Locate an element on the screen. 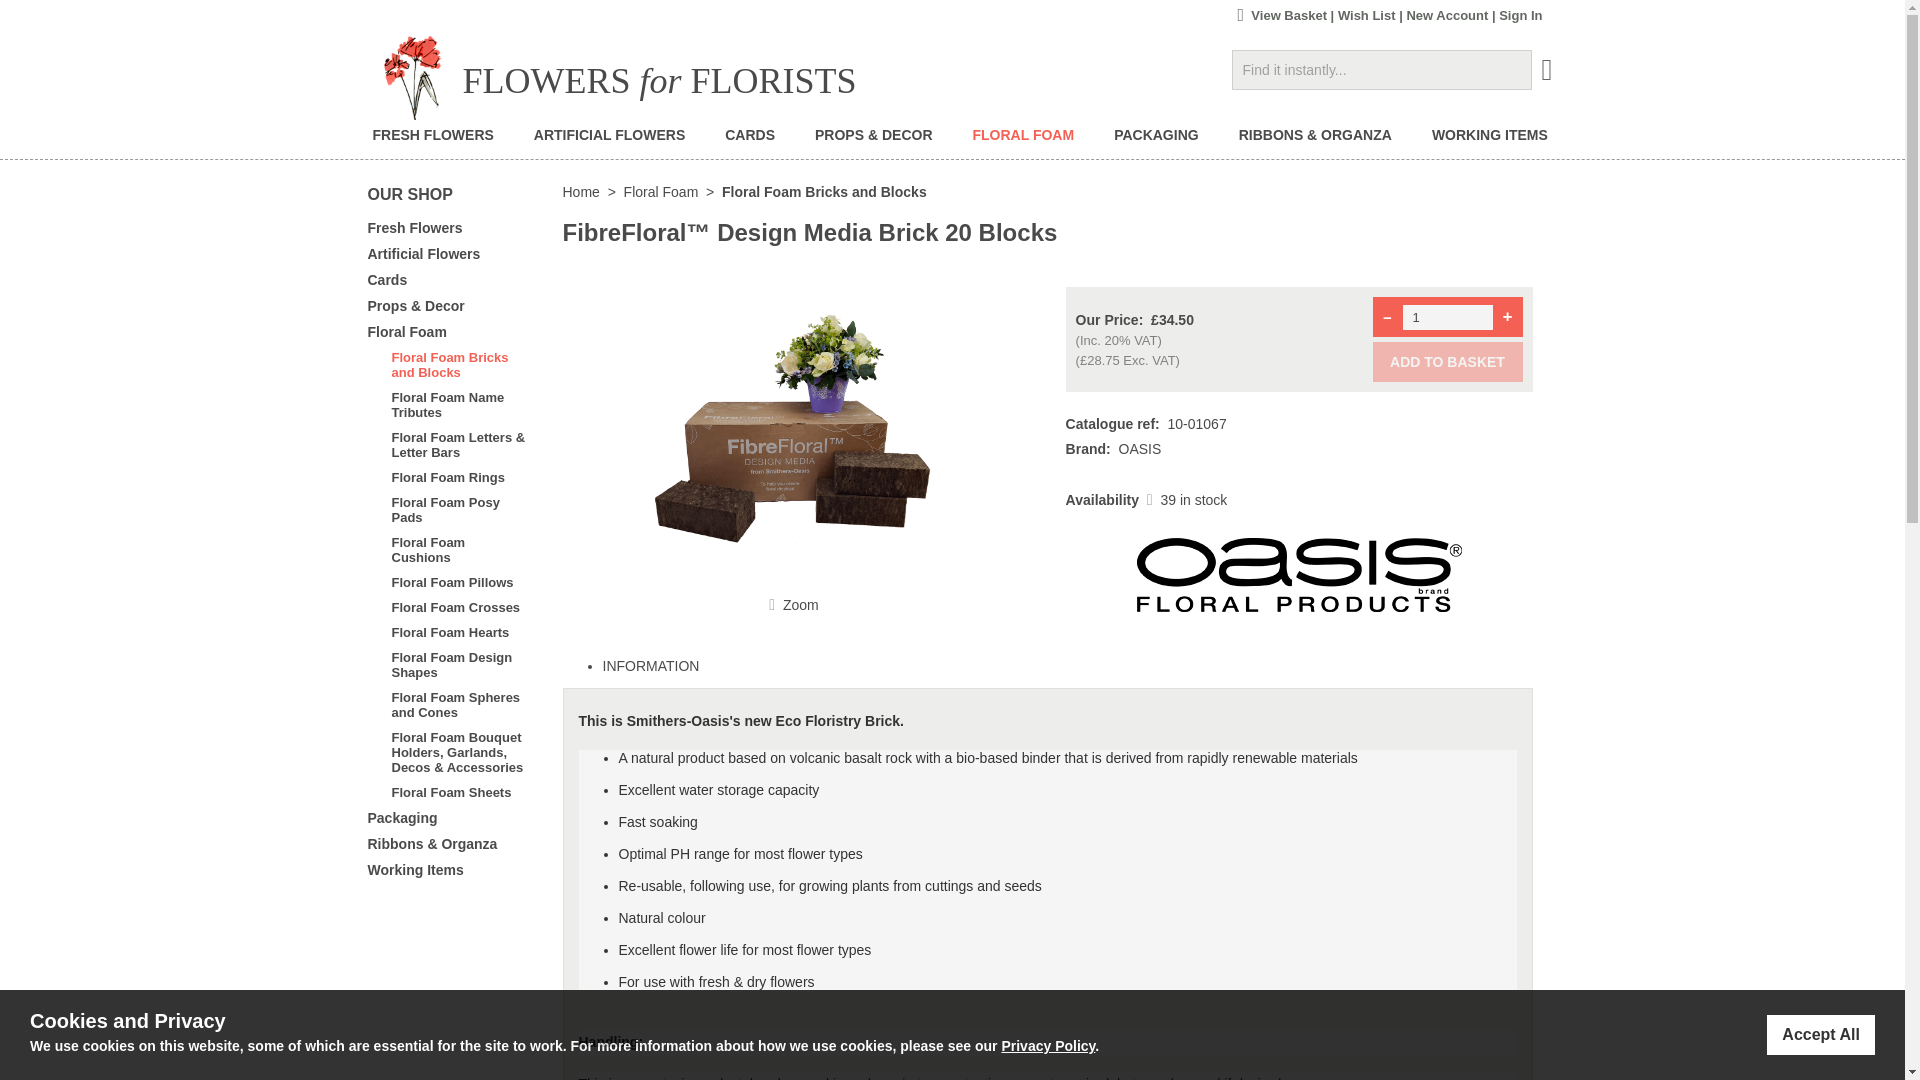  Floral Foam Design Shapes is located at coordinates (448, 665).